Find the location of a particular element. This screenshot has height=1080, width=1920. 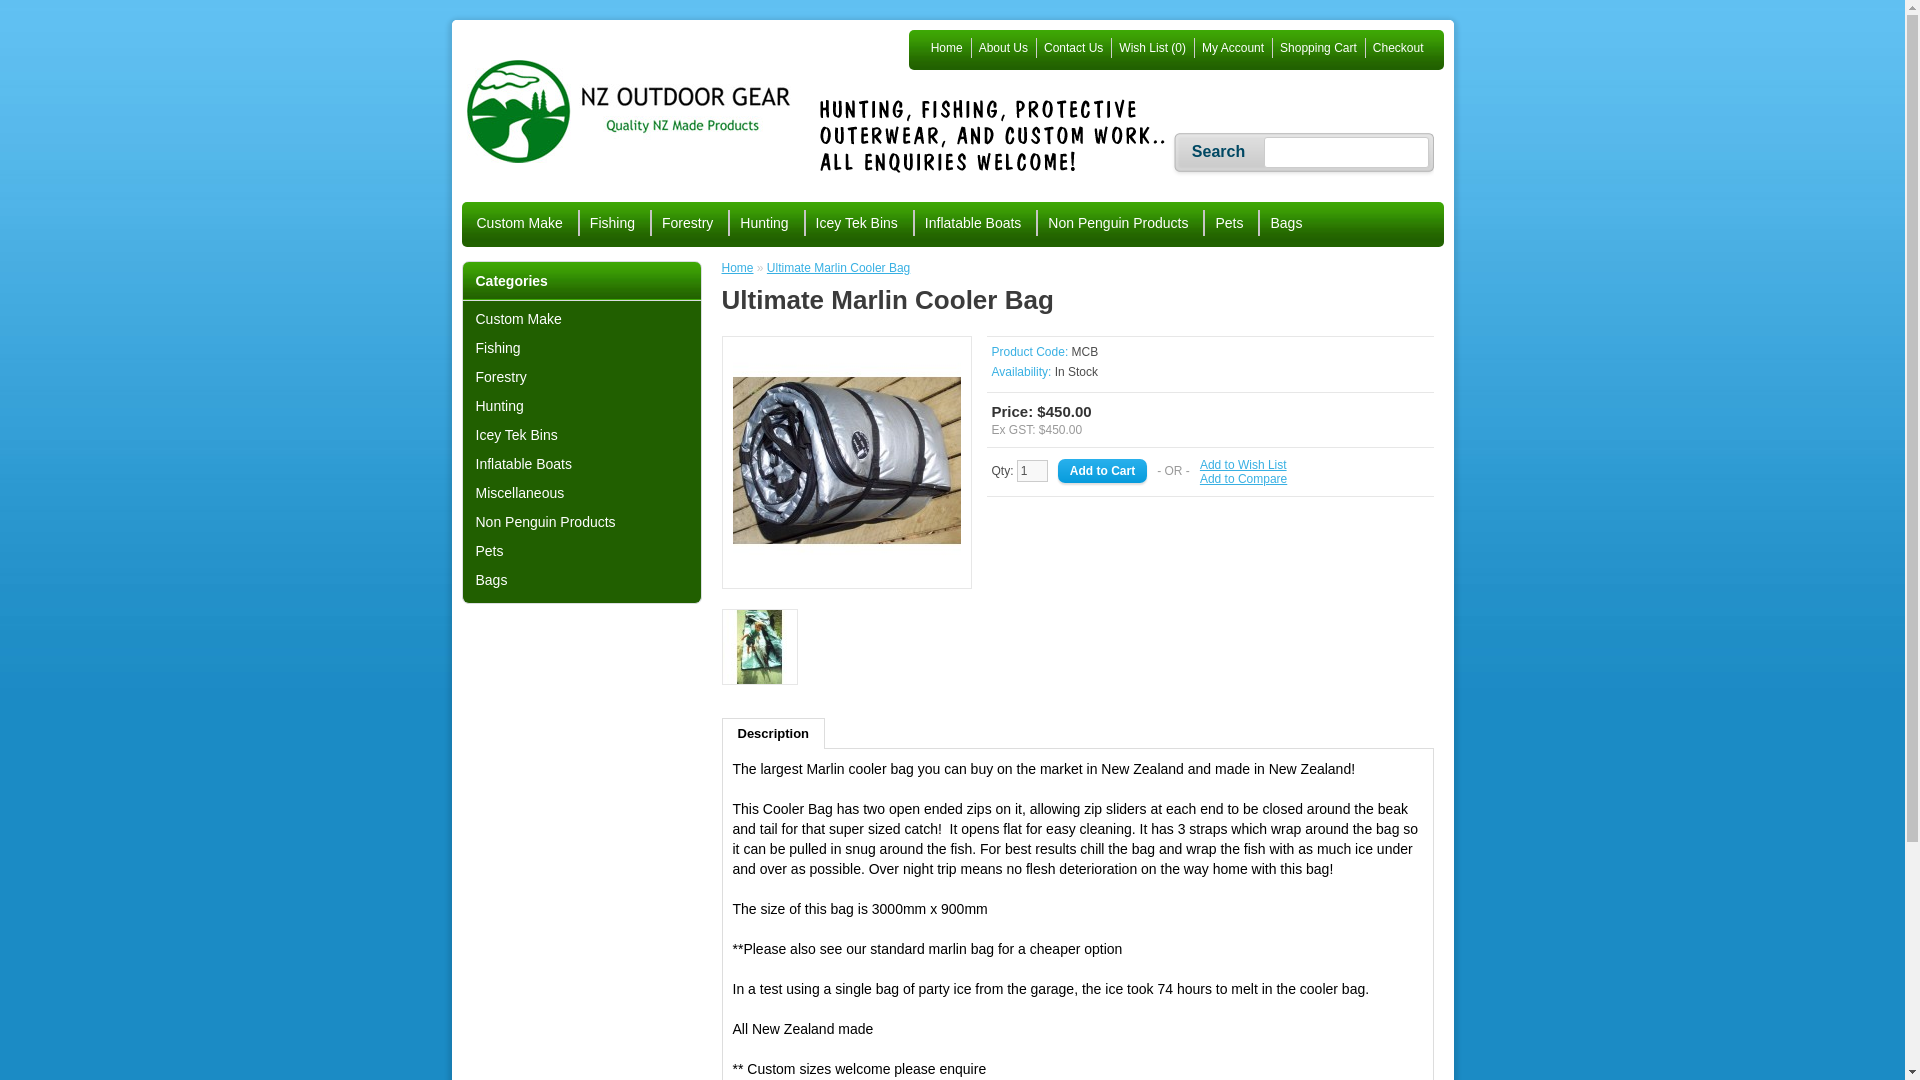

Icey Tek Bins is located at coordinates (856, 222).